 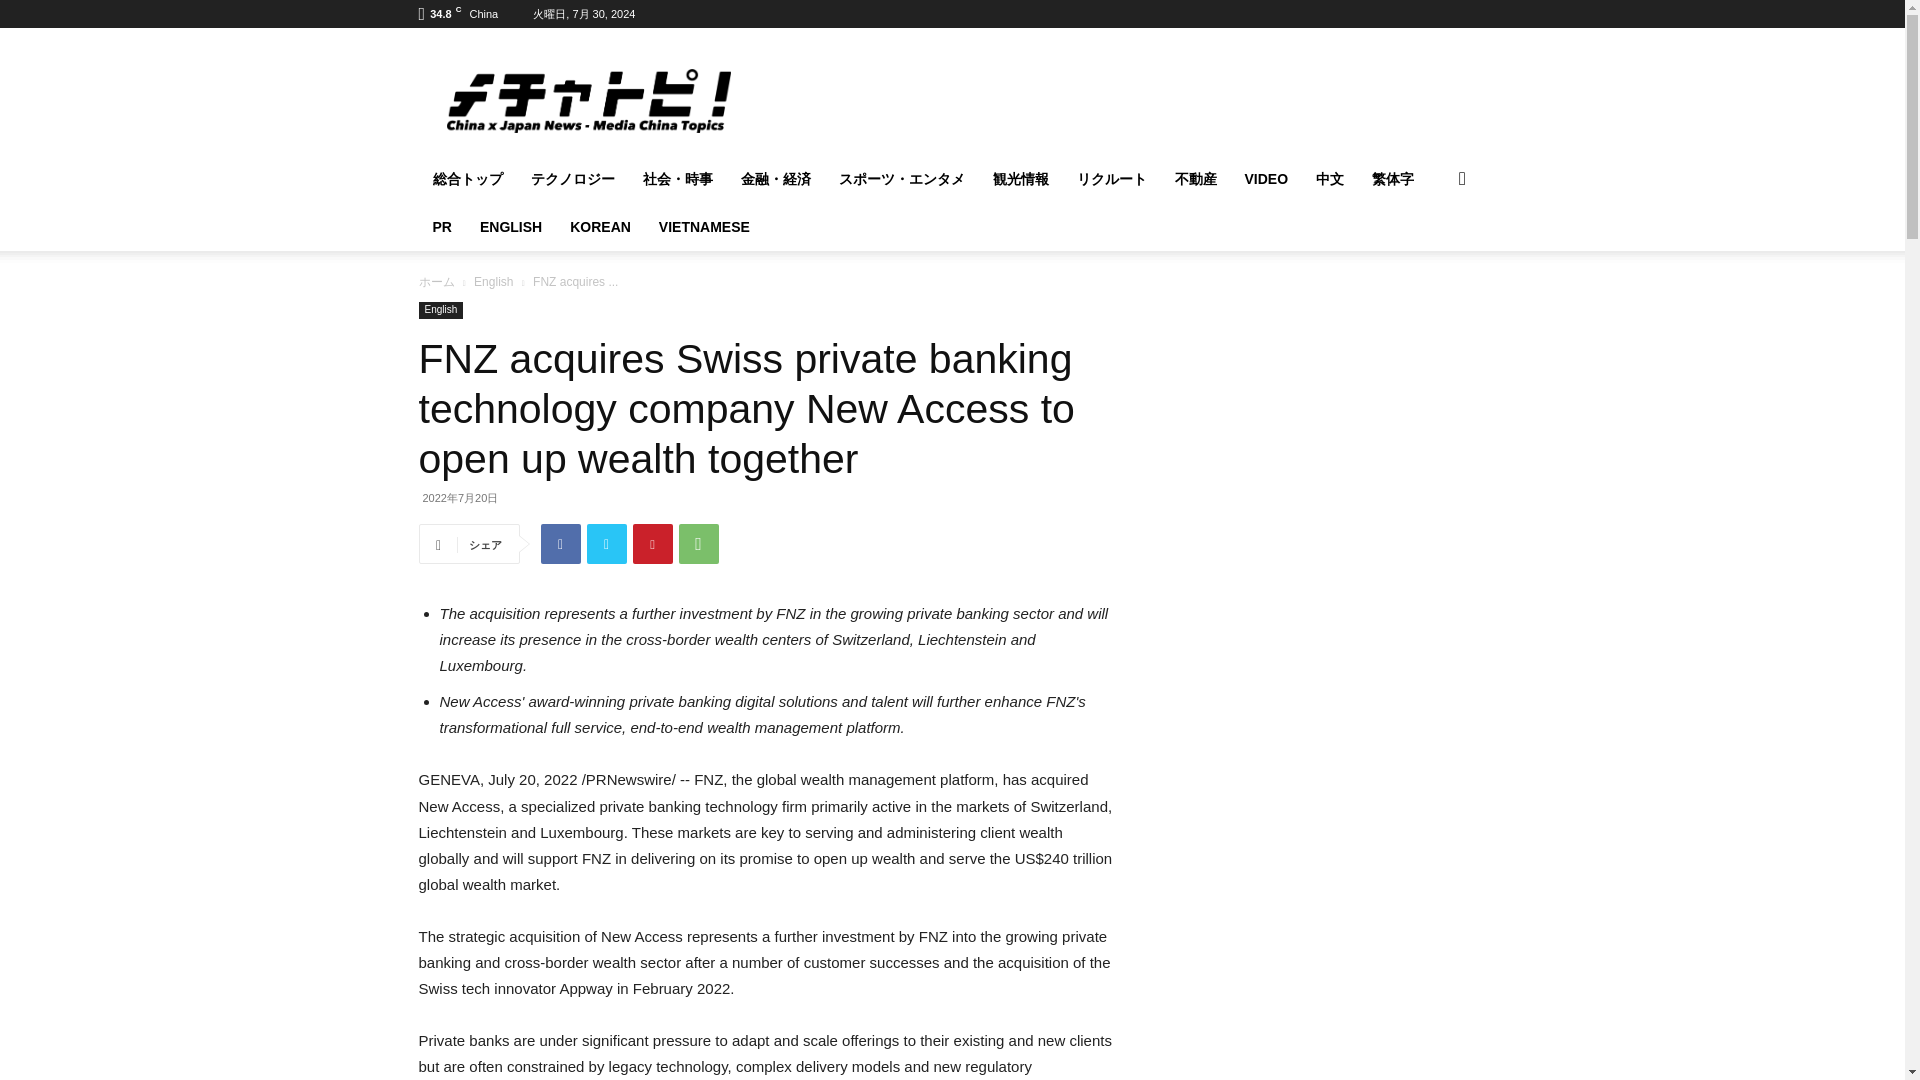 What do you see at coordinates (704, 226) in the screenshot?
I see `VIETNAMESE` at bounding box center [704, 226].